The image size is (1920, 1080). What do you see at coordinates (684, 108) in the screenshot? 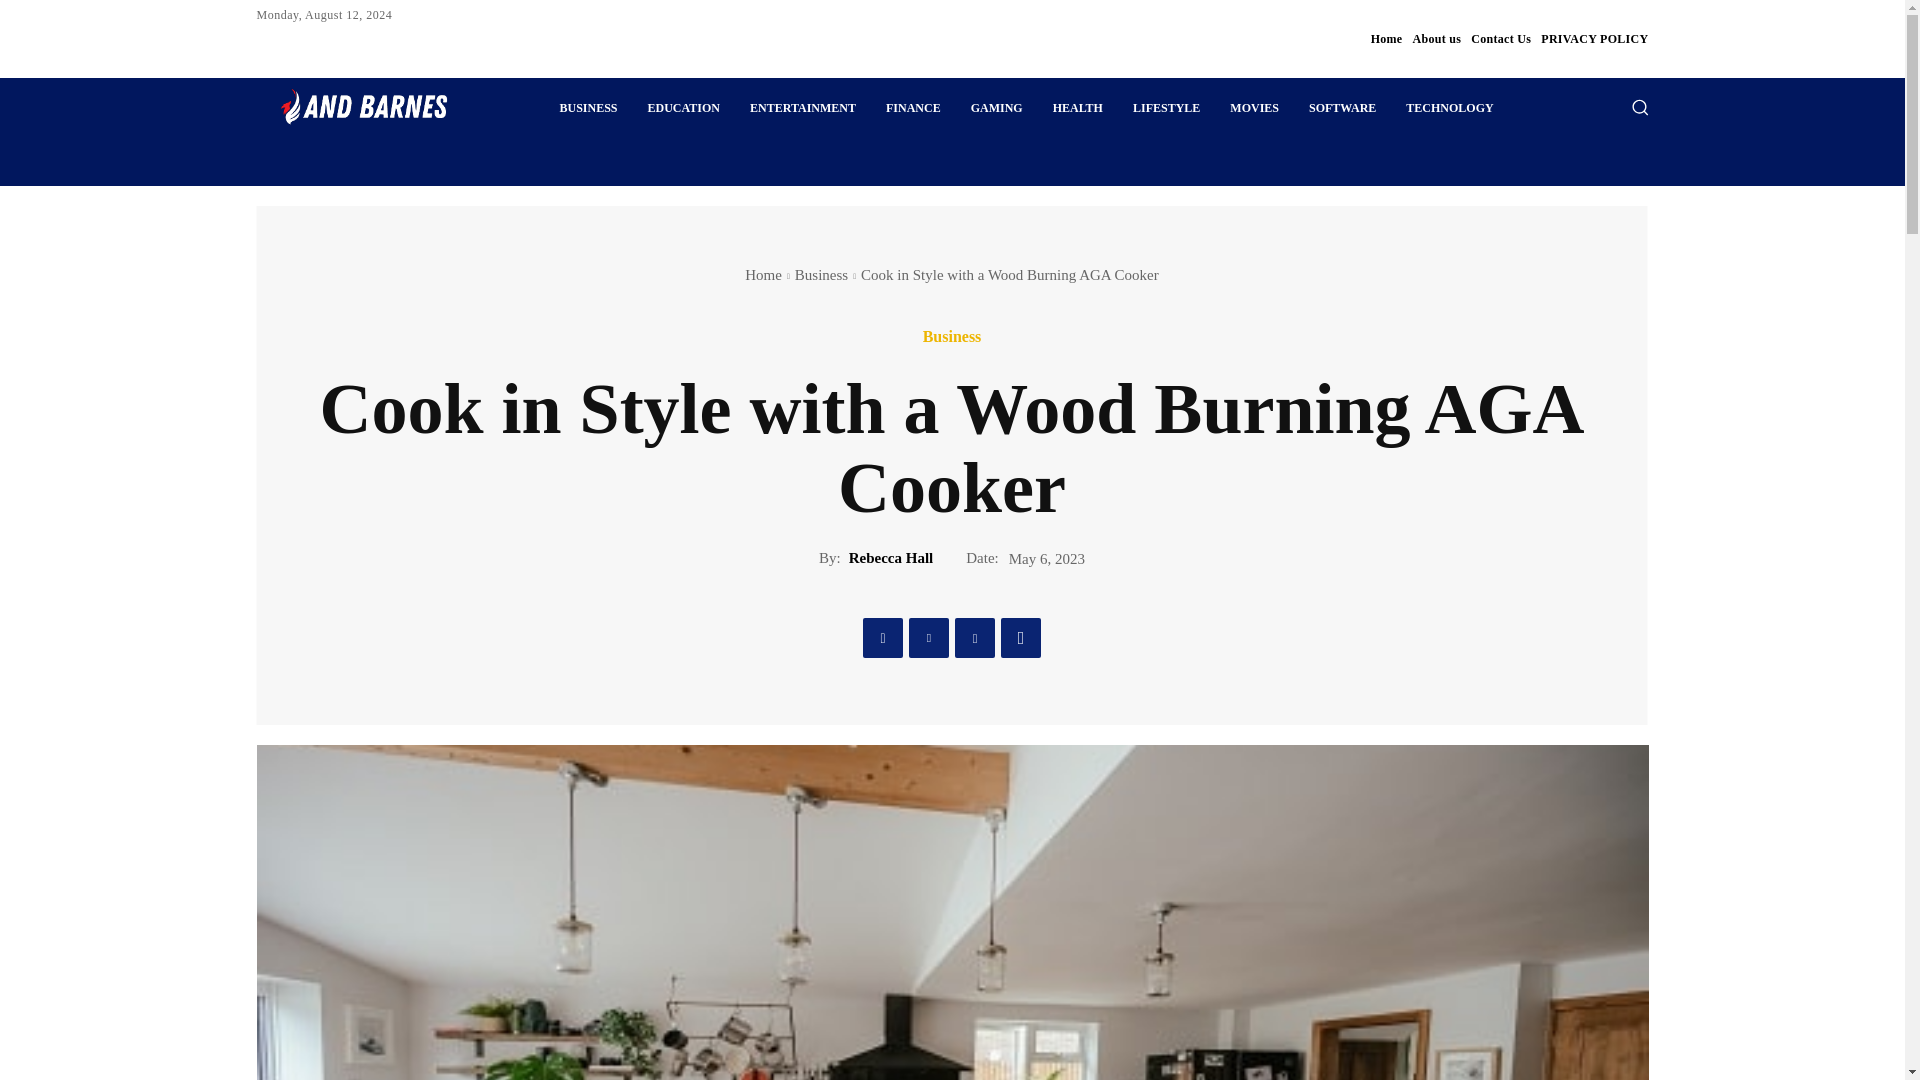
I see `EDUCATION` at bounding box center [684, 108].